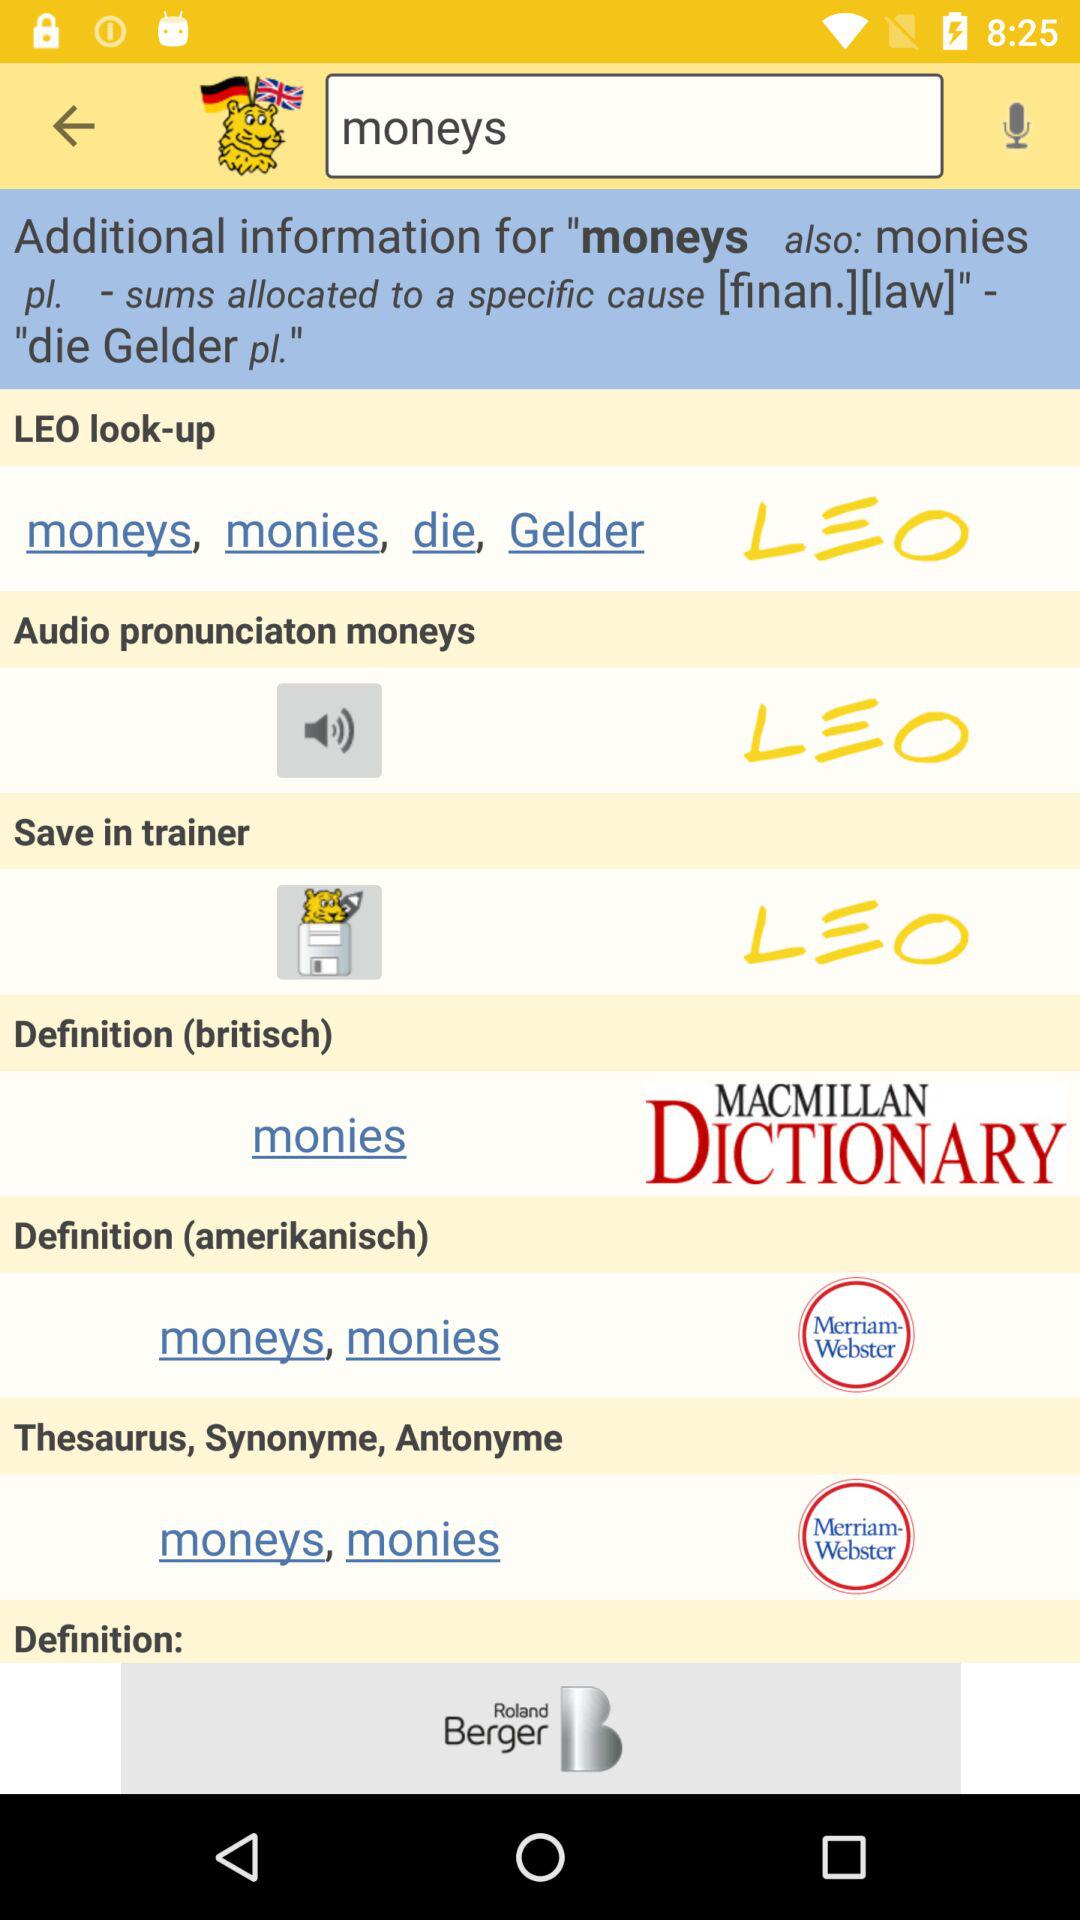  What do you see at coordinates (856, 730) in the screenshot?
I see `go to page` at bounding box center [856, 730].